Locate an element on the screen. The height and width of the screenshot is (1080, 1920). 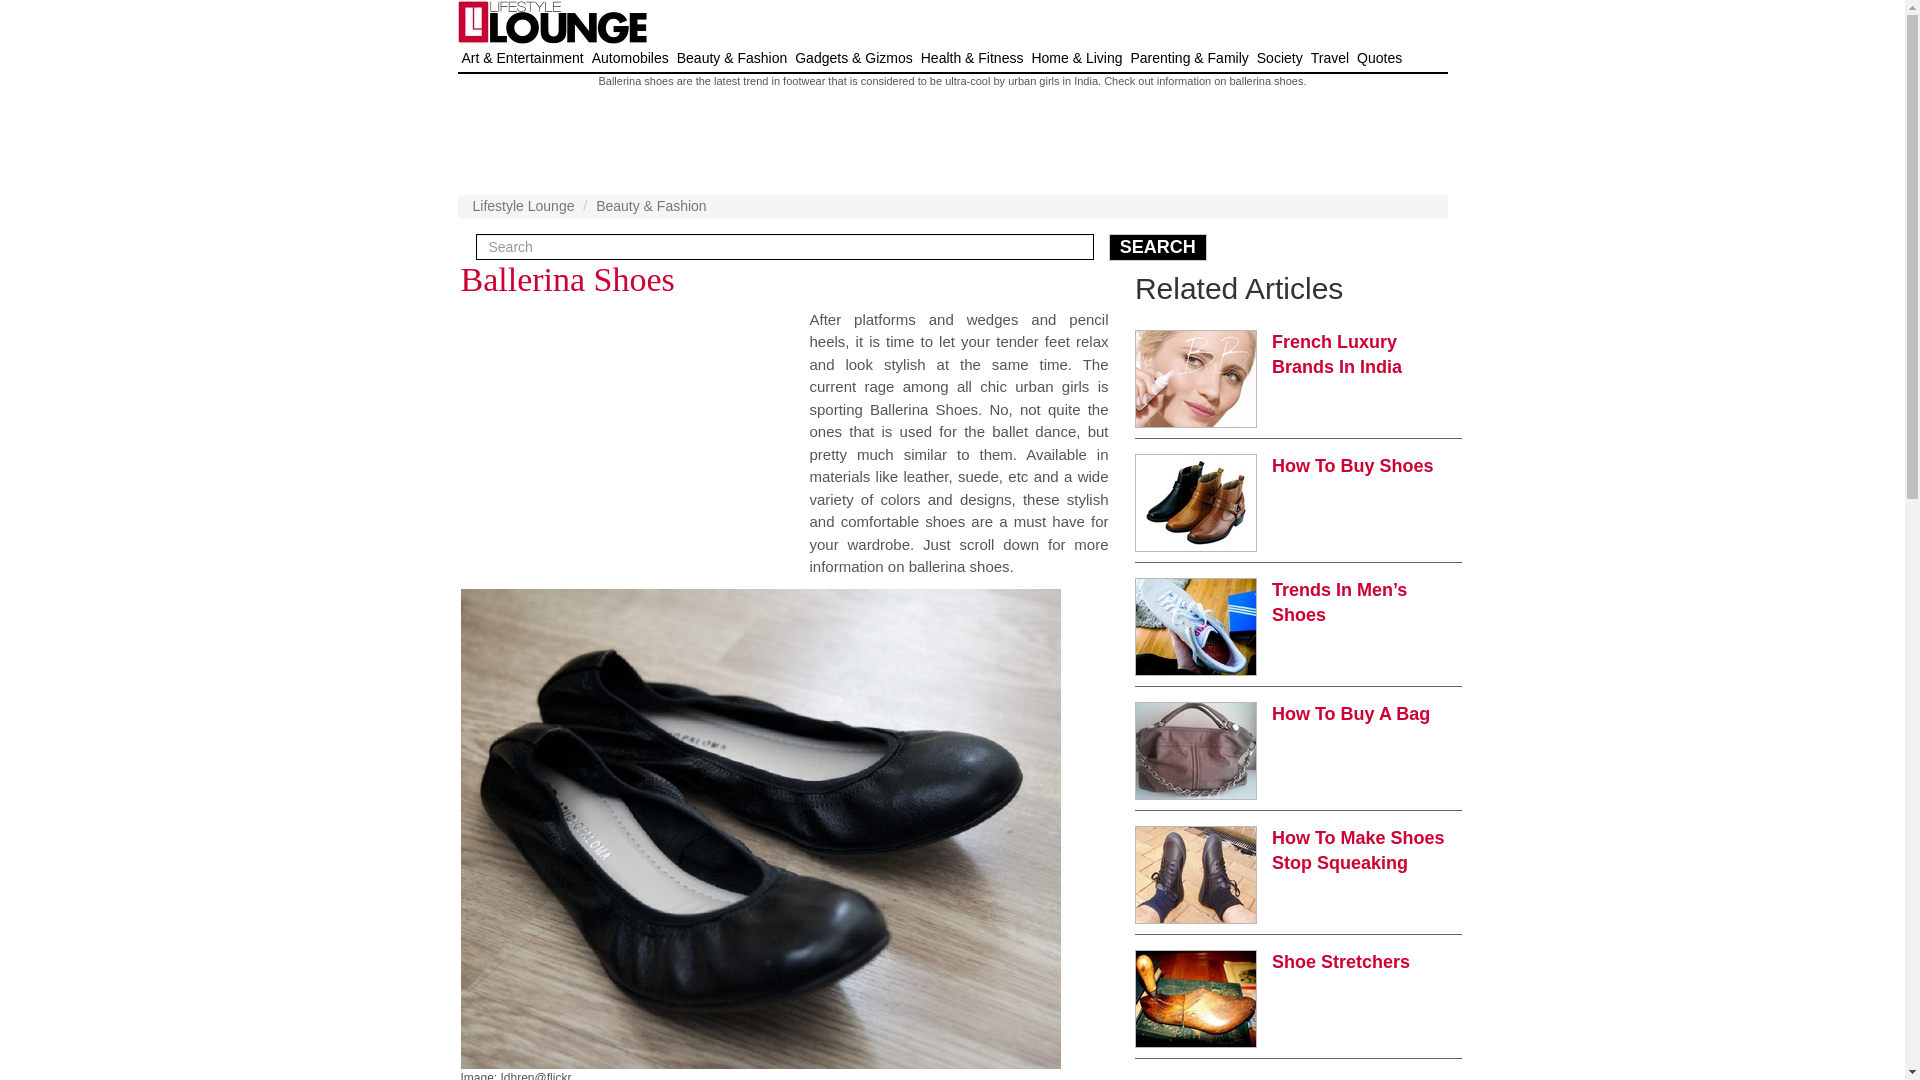
Quotes is located at coordinates (1379, 58).